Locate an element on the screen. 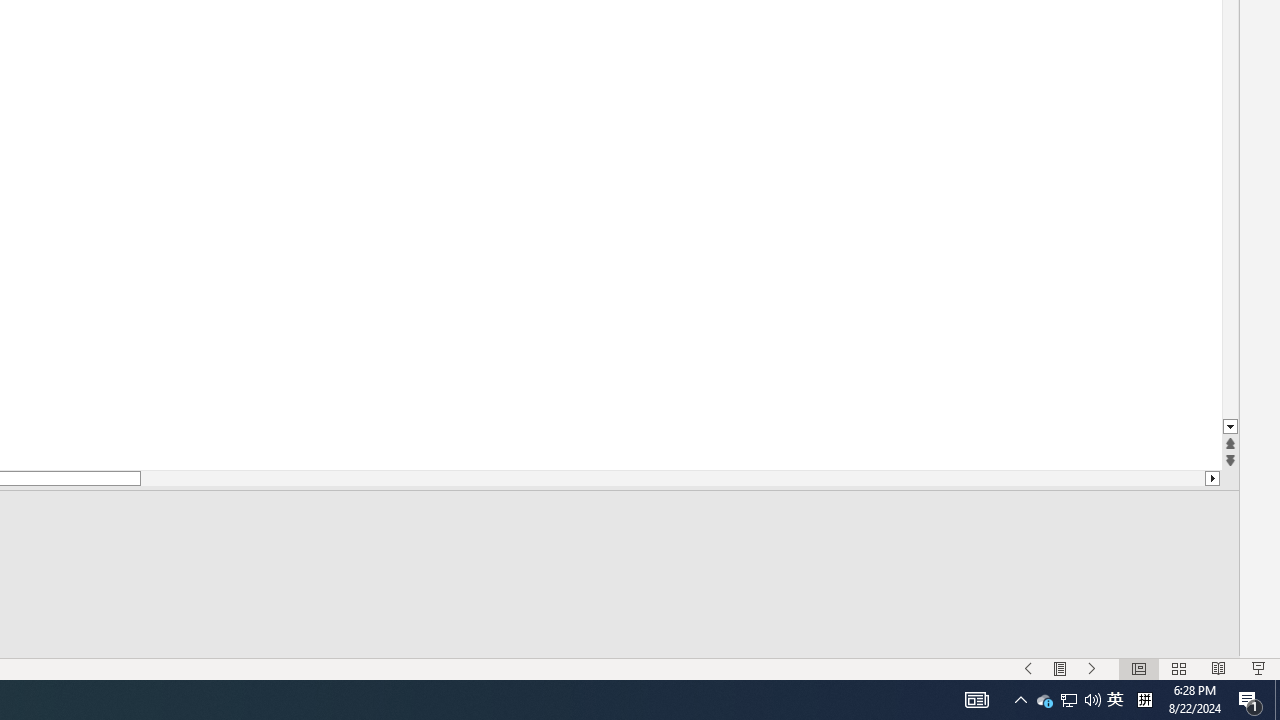 Image resolution: width=1280 pixels, height=720 pixels. Normal is located at coordinates (1138, 668).